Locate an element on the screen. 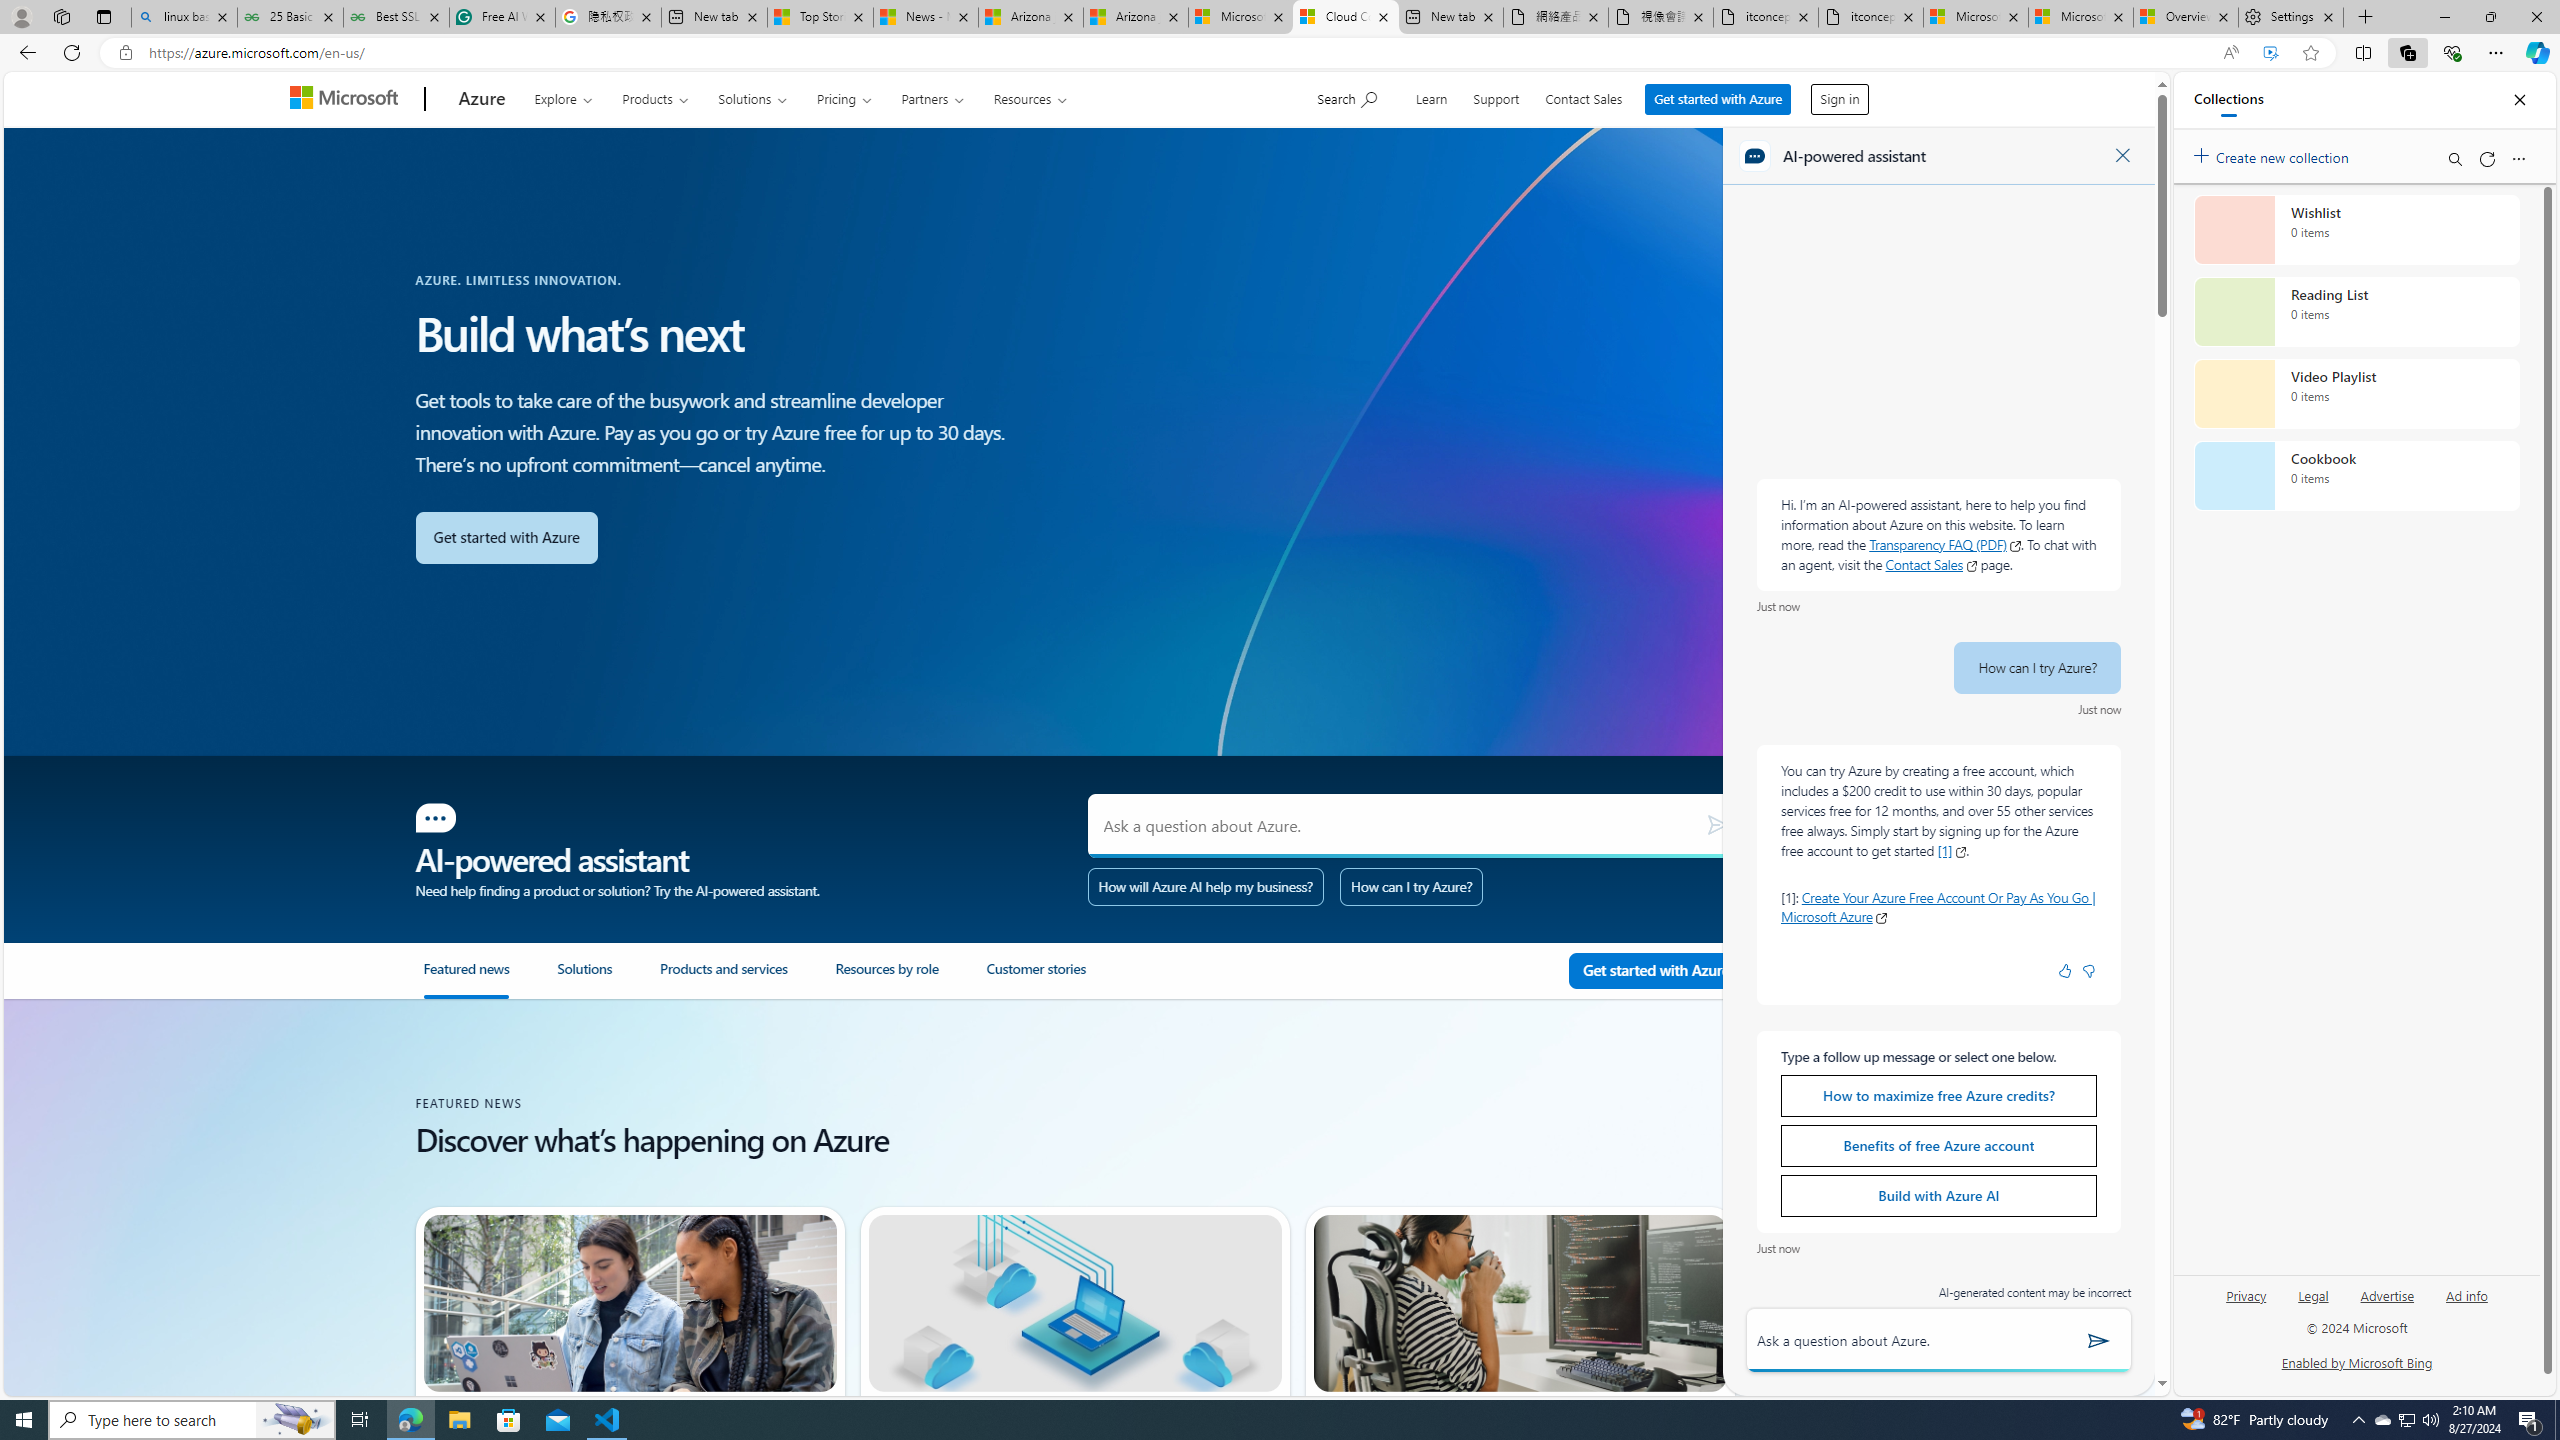  Build with Azure AI is located at coordinates (1938, 1196).